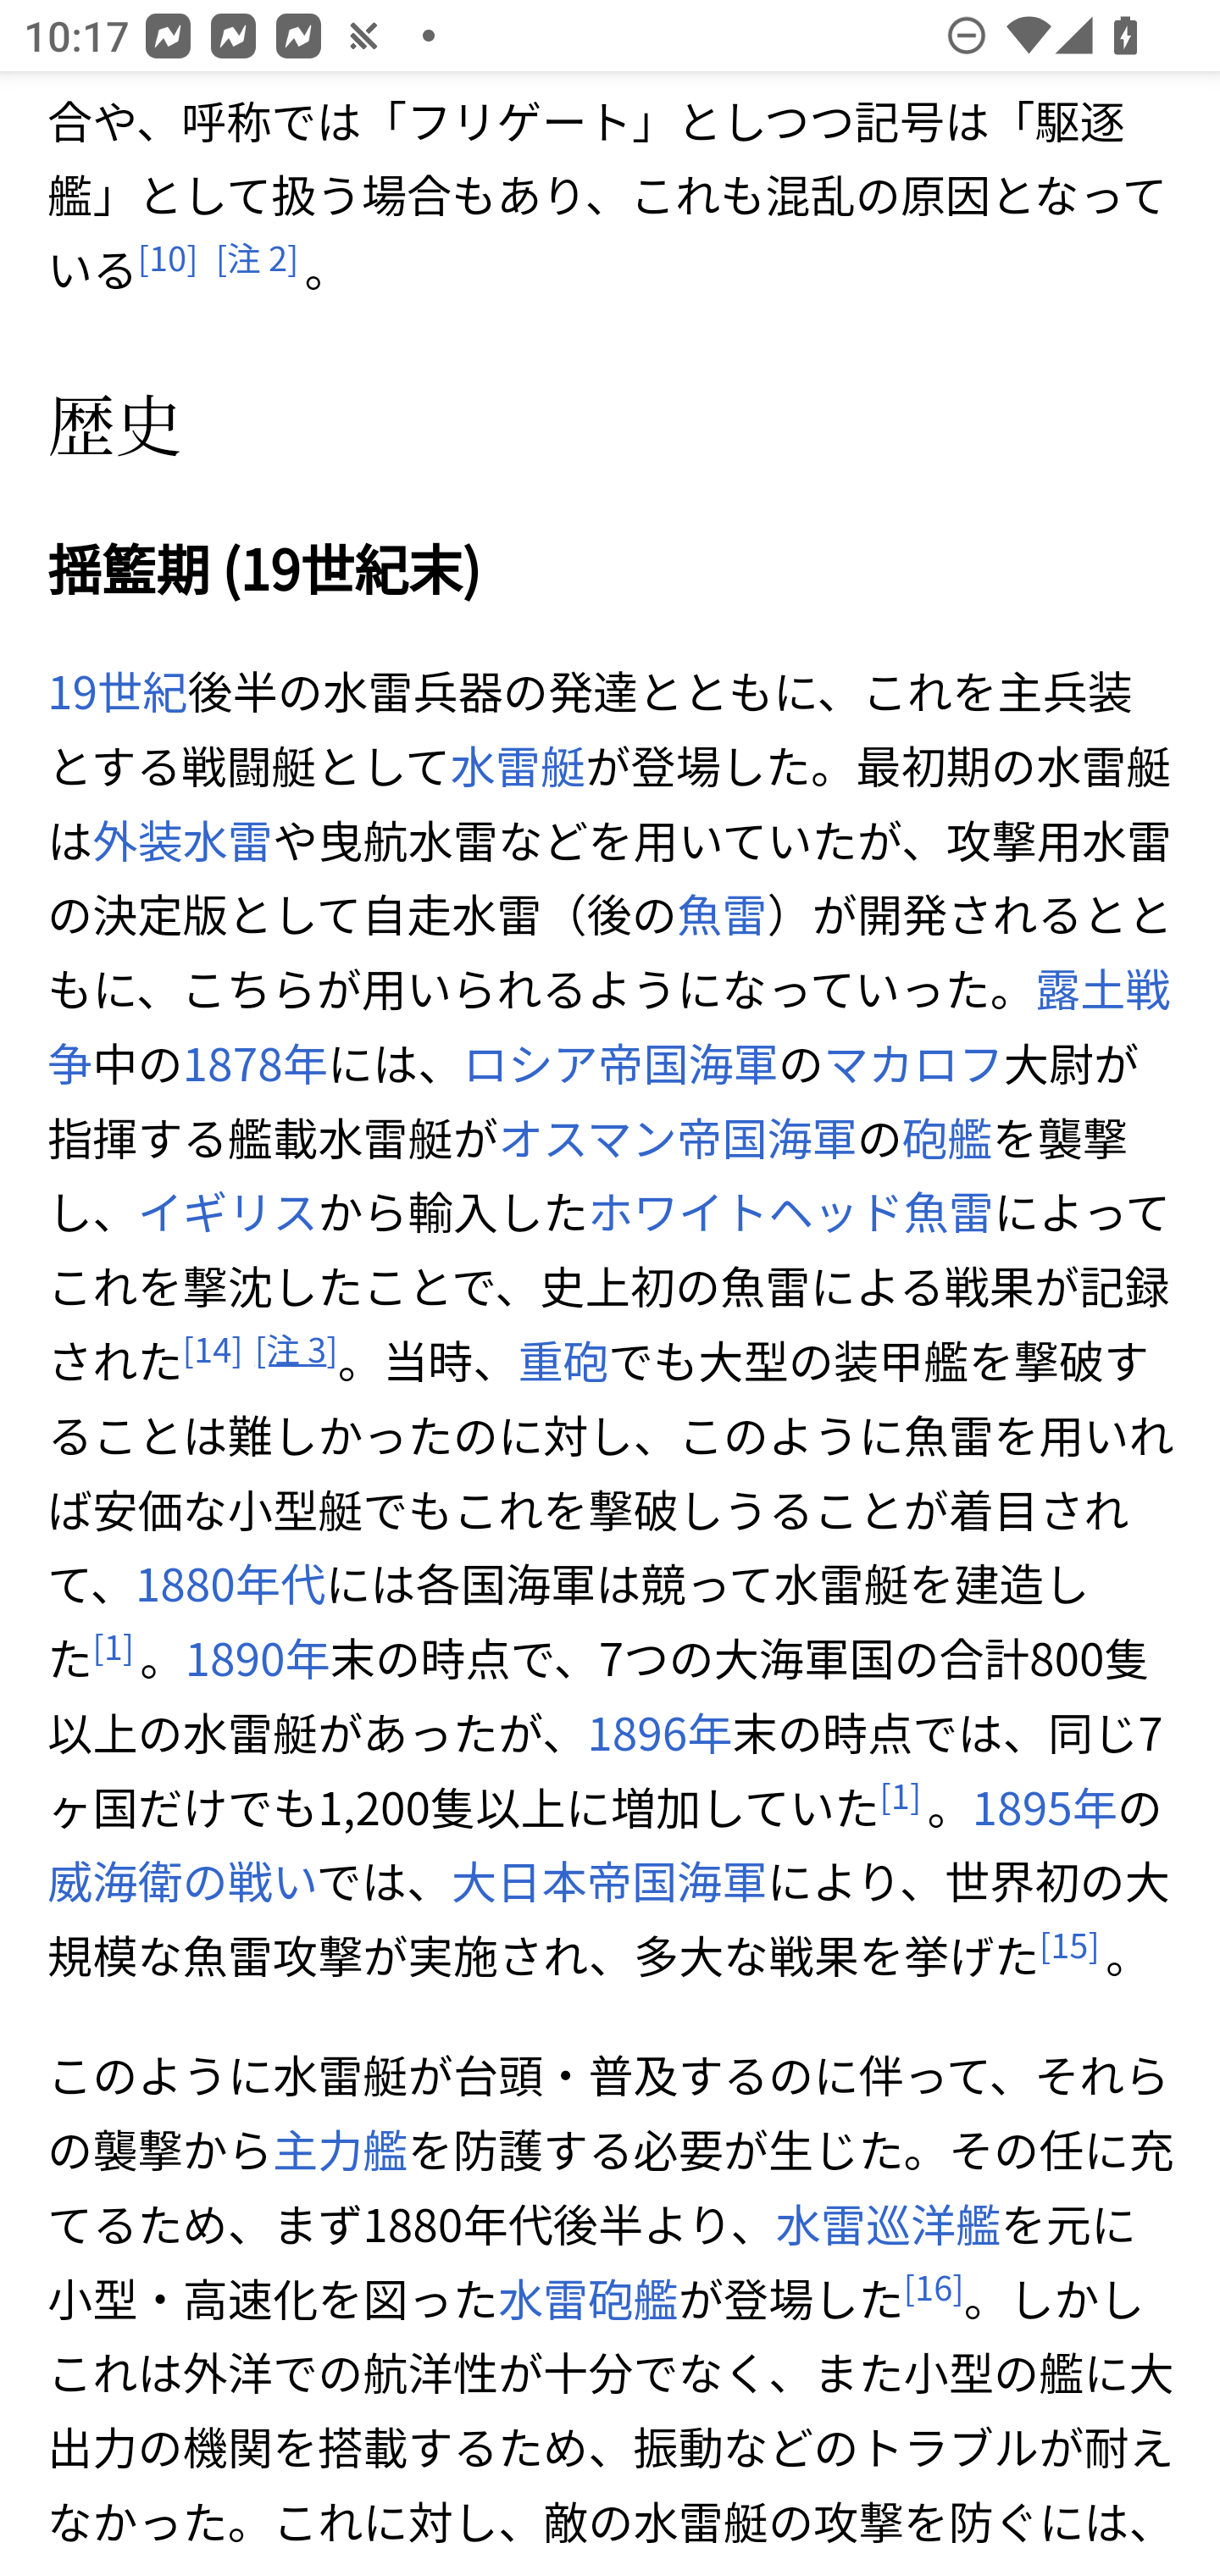  I want to click on 1895年, so click(1043, 1807).